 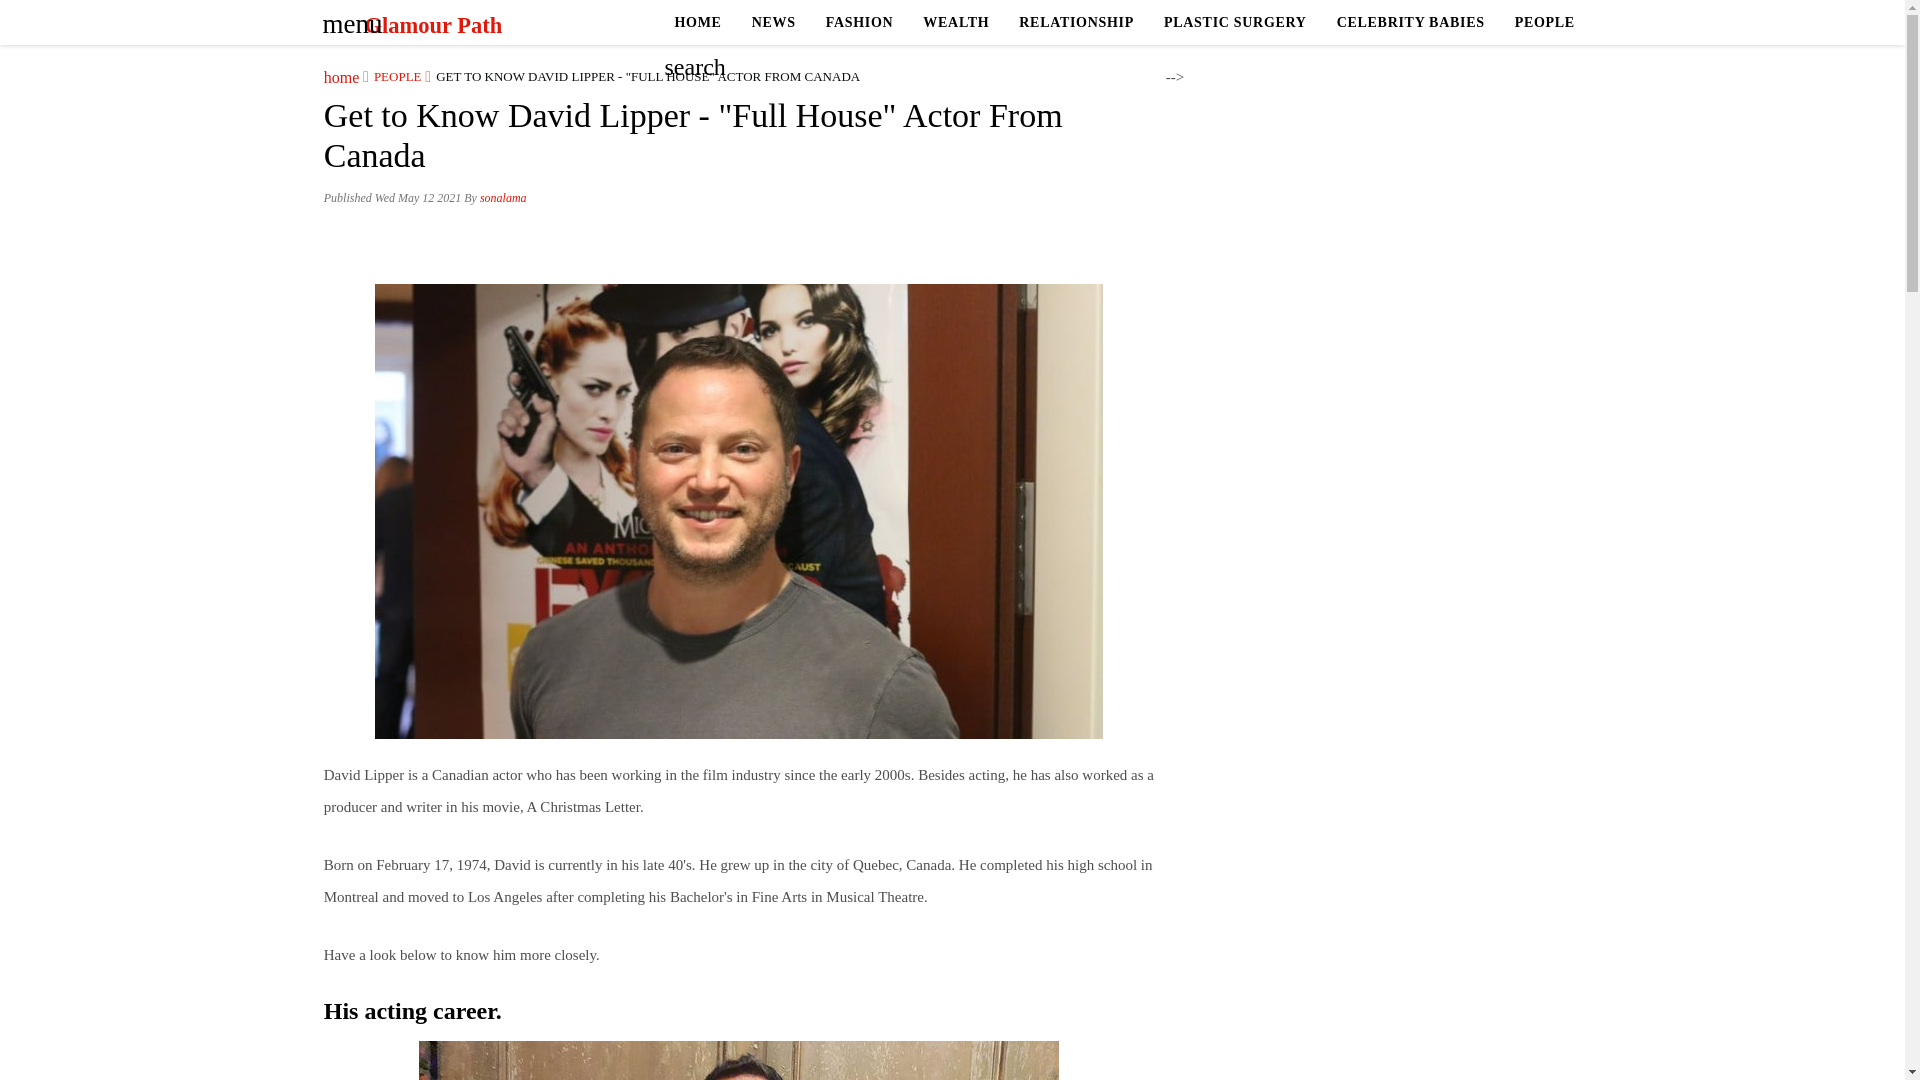 I want to click on PLASTIC SURGERY, so click(x=1235, y=22).